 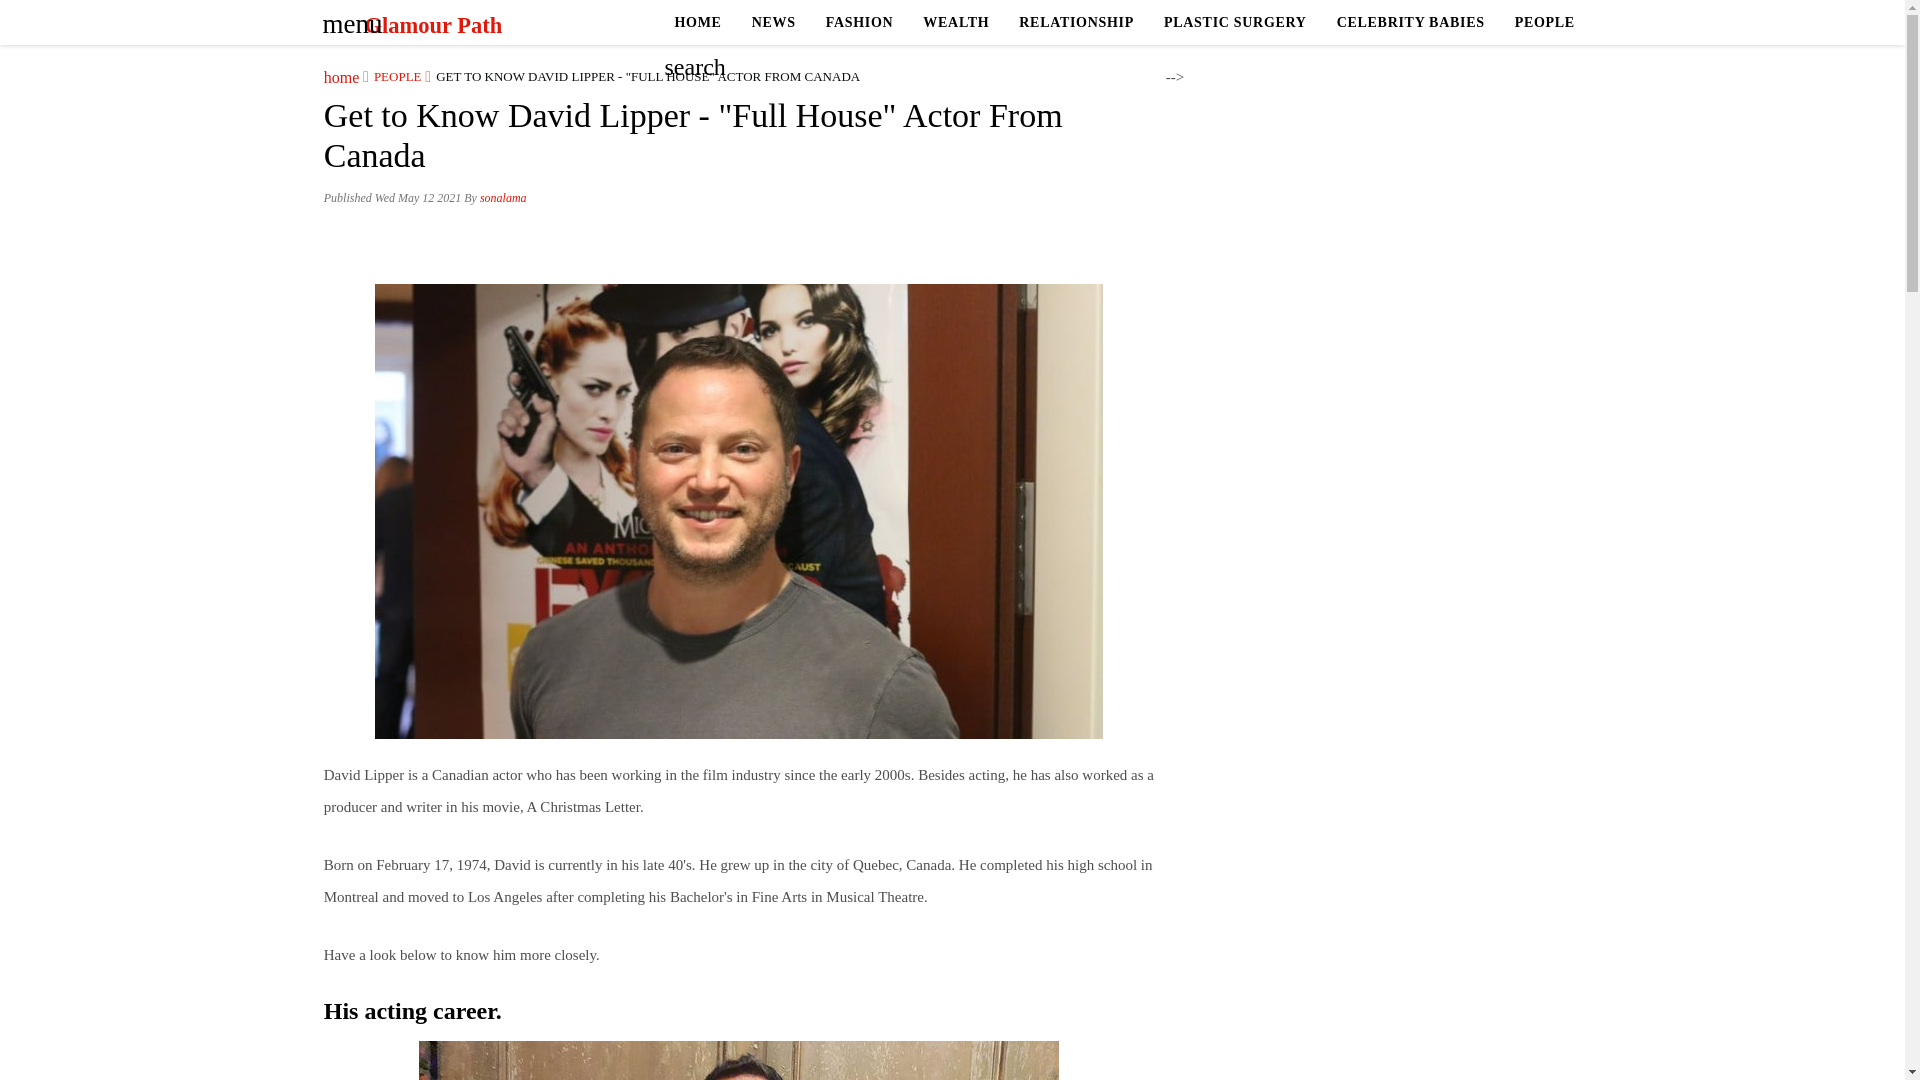 I want to click on PLASTIC SURGERY, so click(x=1235, y=22).